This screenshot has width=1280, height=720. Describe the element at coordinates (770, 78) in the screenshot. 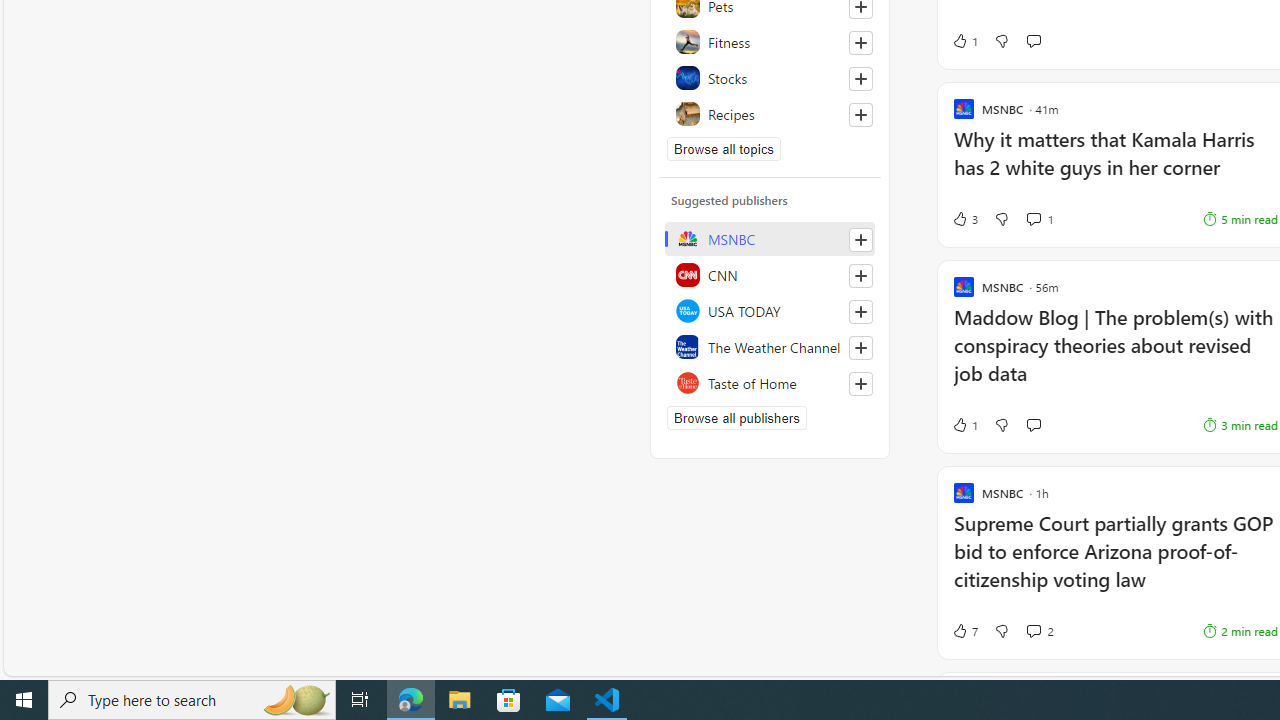

I see `Stocks` at that location.